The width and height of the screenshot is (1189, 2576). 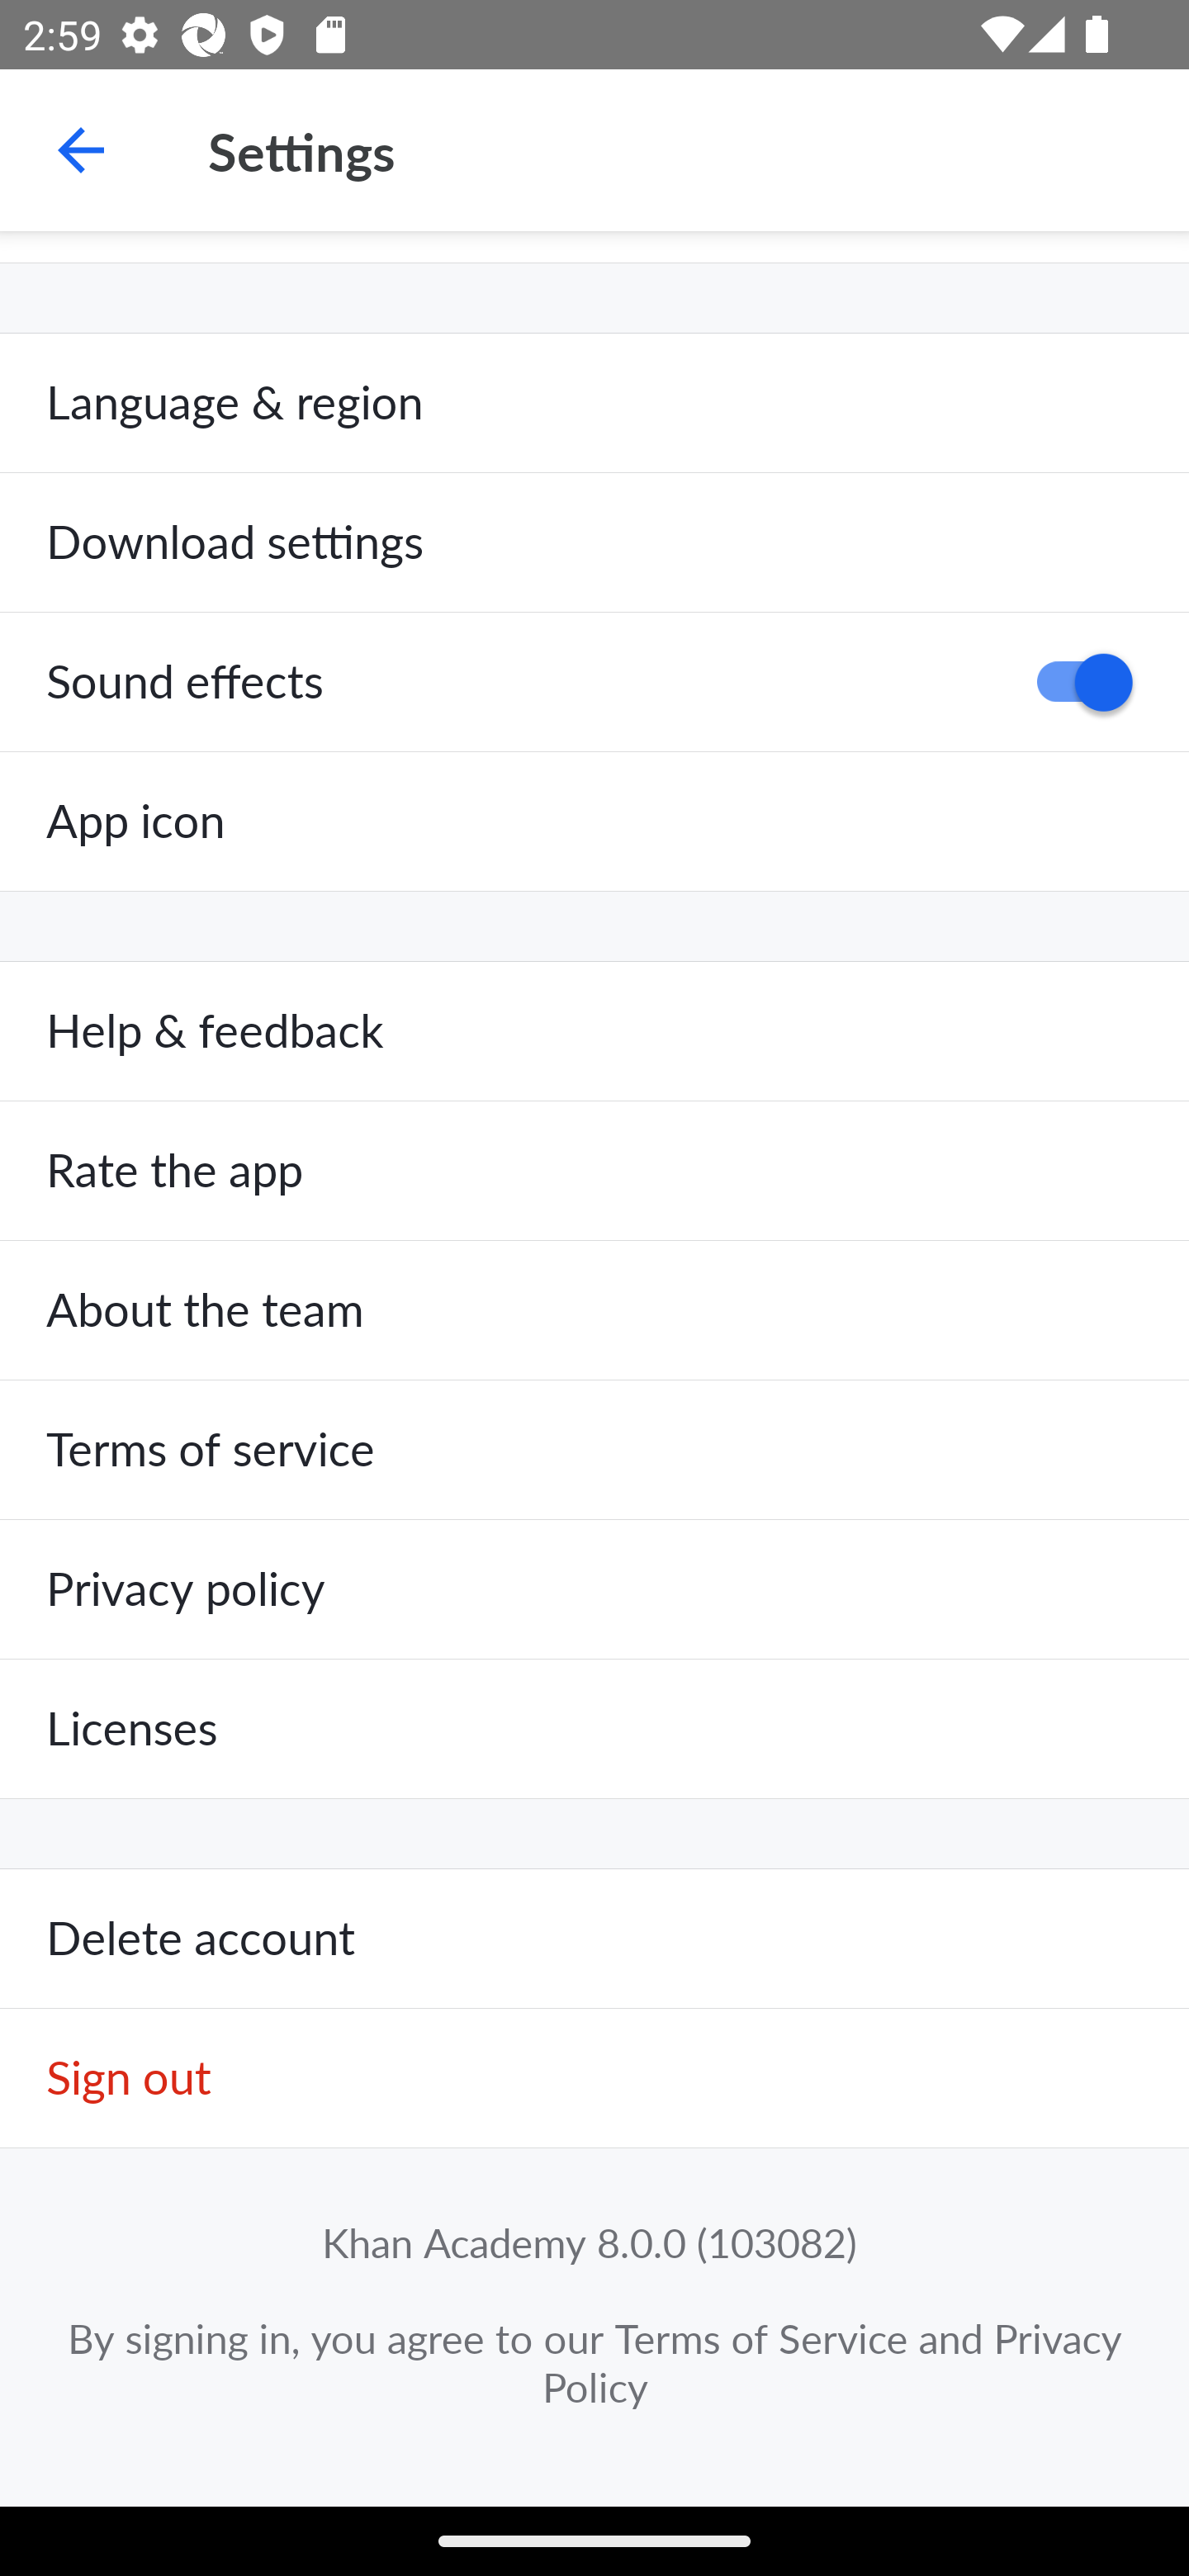 I want to click on About the team, so click(x=594, y=1311).